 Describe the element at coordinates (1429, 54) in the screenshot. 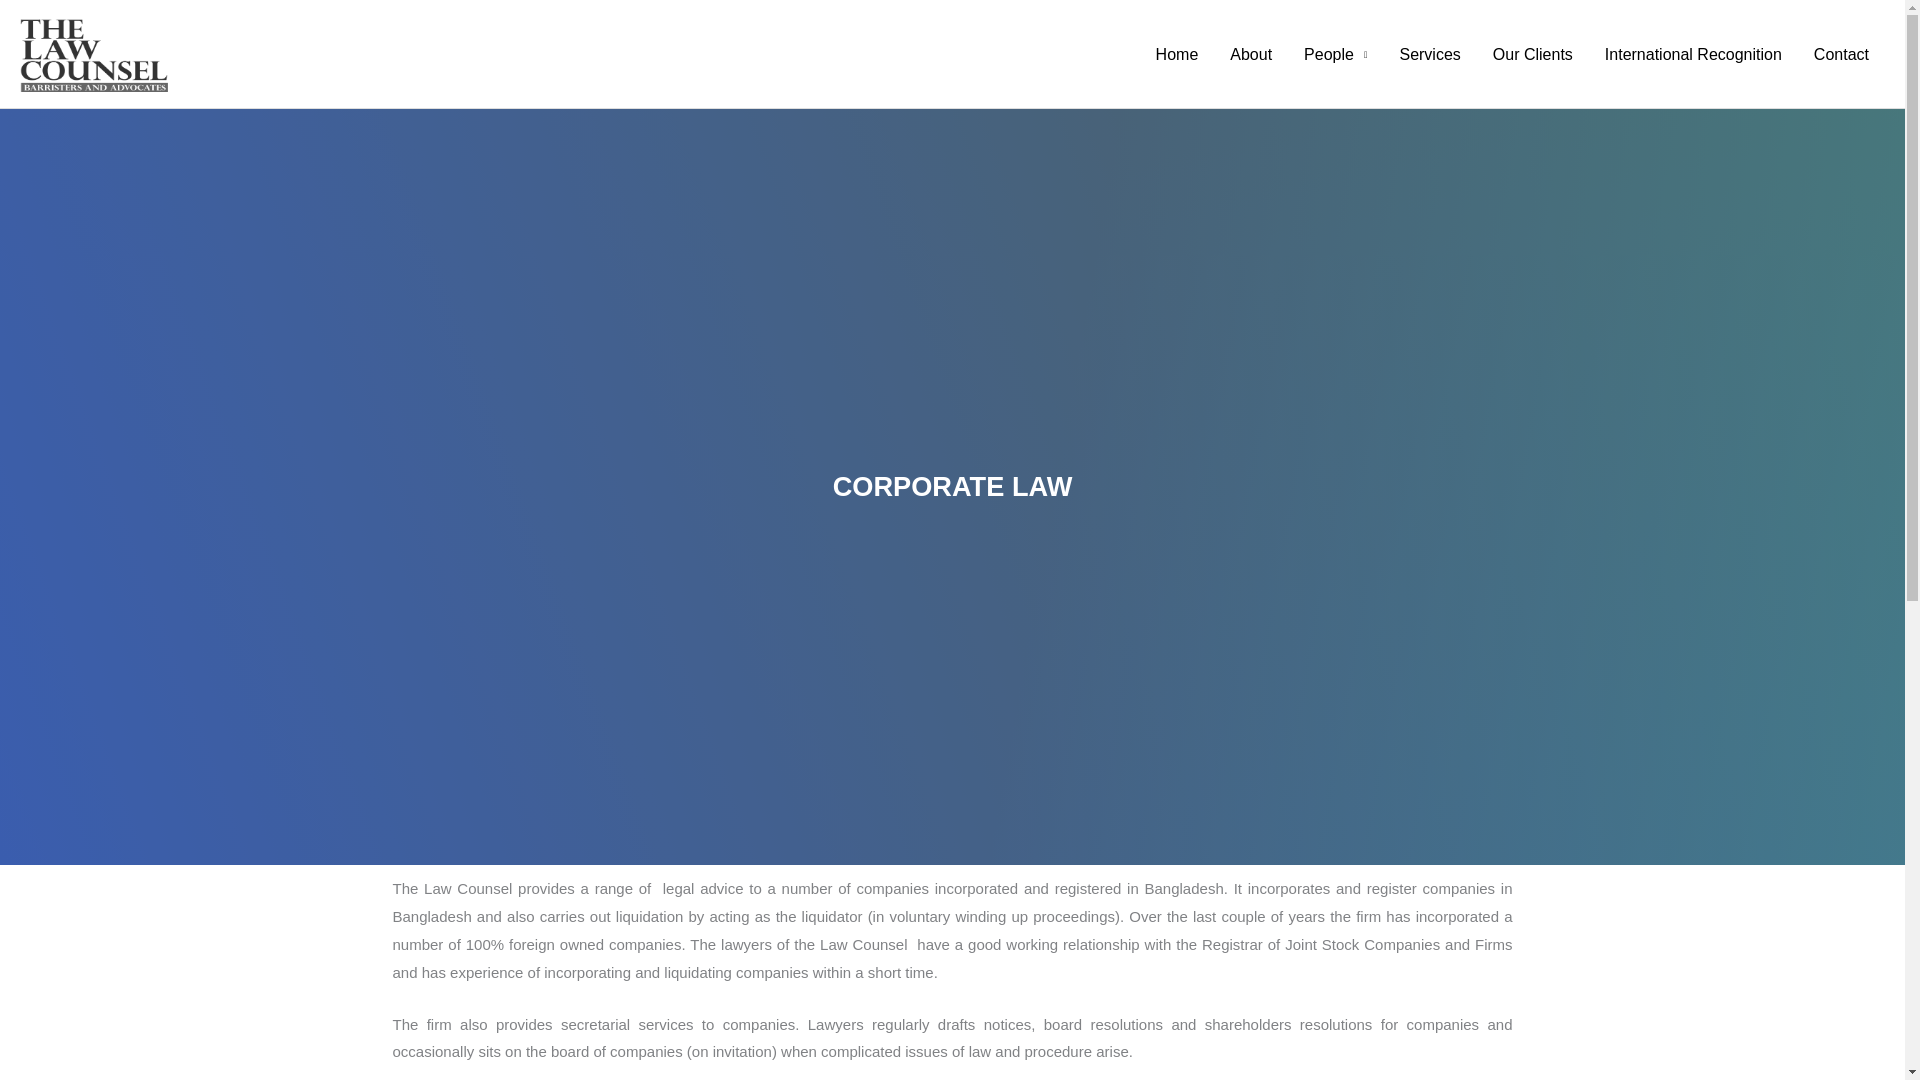

I see `Services` at that location.